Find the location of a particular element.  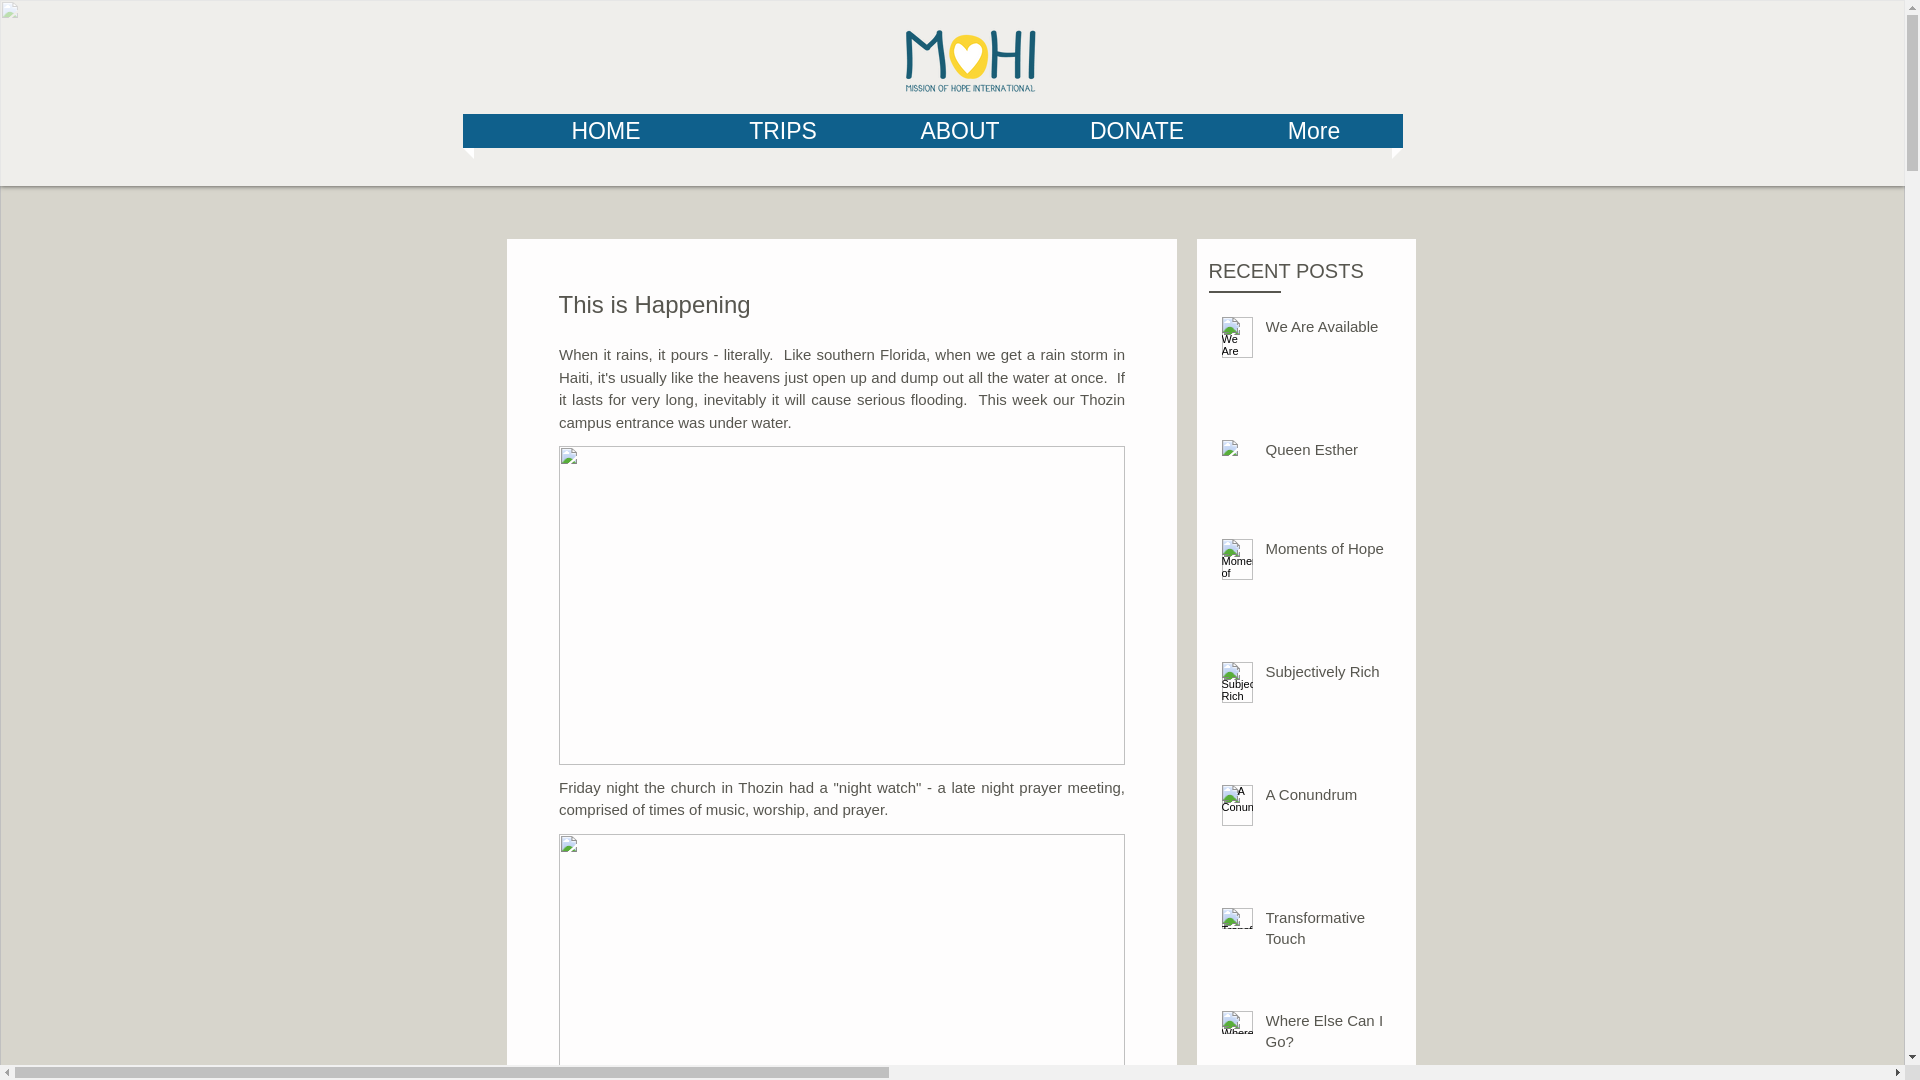

A Conundrum is located at coordinates (1326, 798).